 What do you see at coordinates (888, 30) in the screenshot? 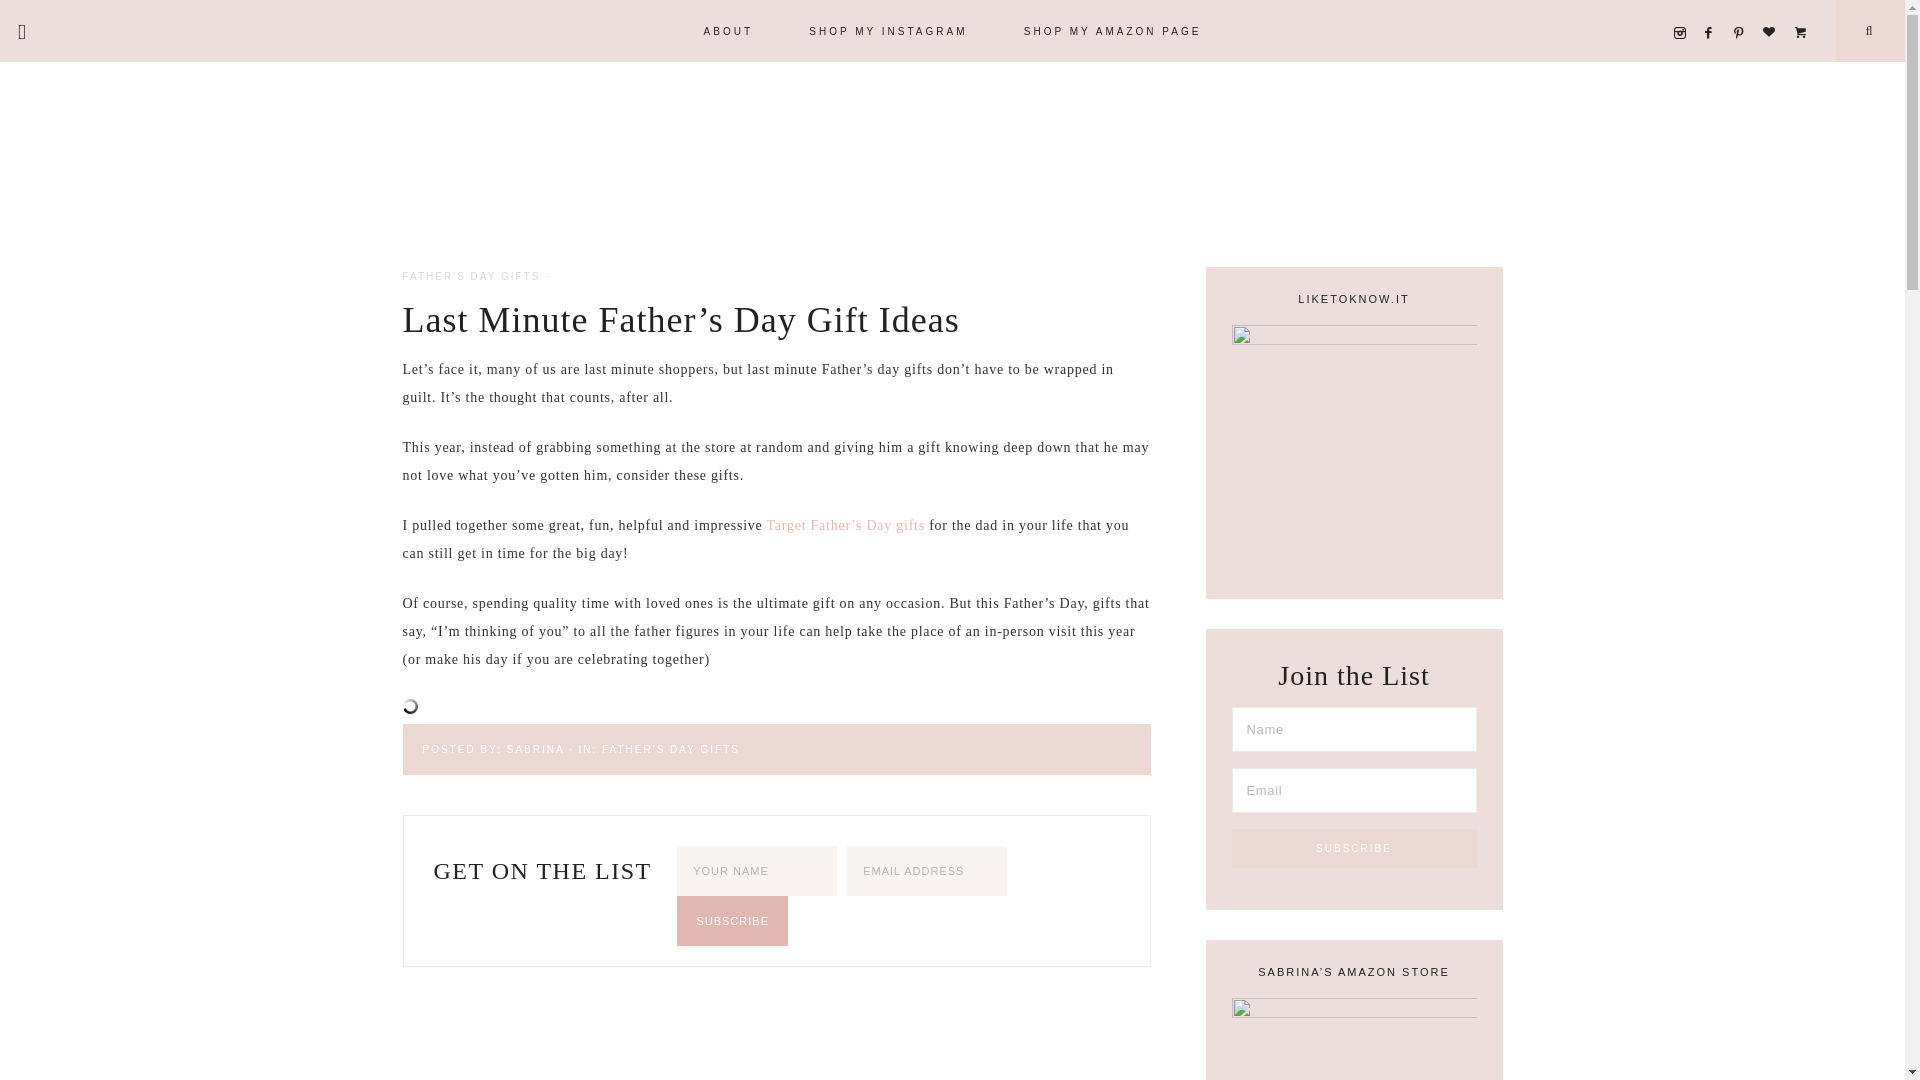
I see `SHOP MY INSTAGRAM` at bounding box center [888, 30].